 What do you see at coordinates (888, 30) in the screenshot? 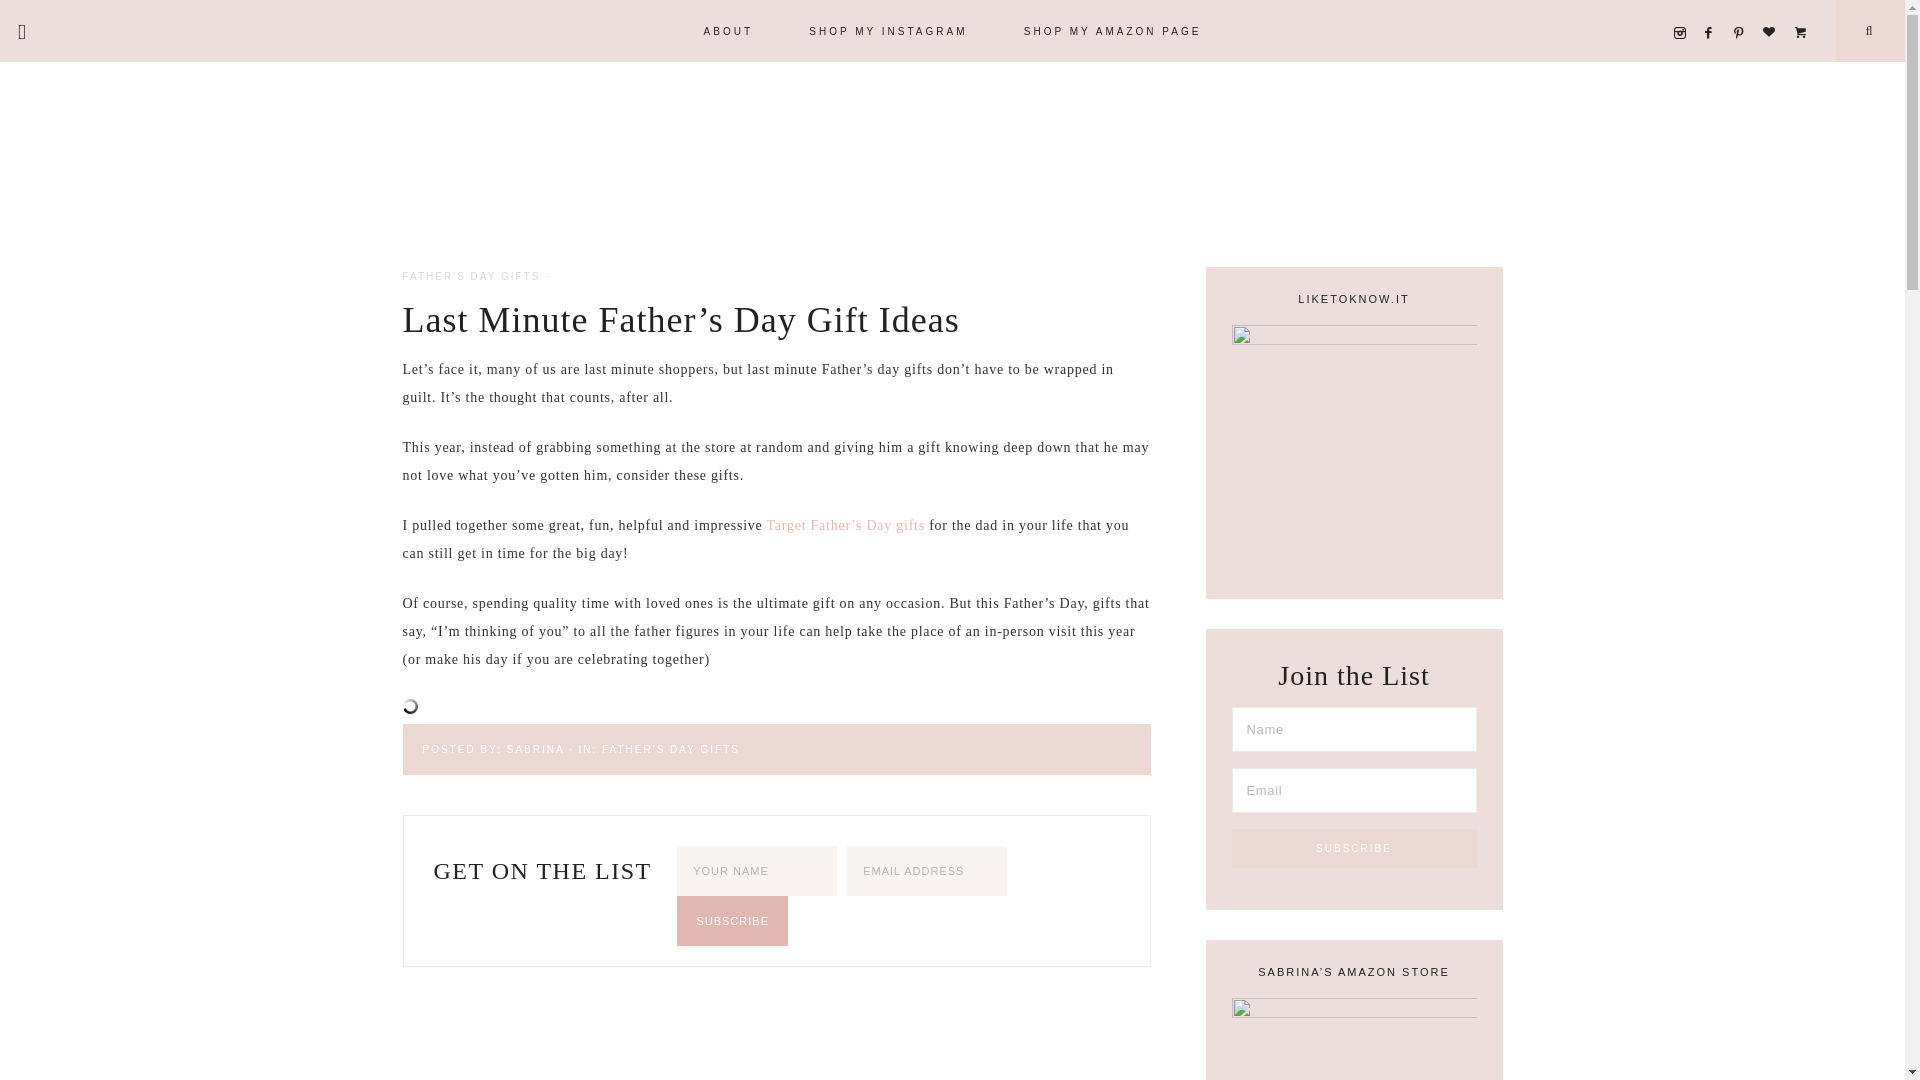
I see `SHOP MY INSTAGRAM` at bounding box center [888, 30].